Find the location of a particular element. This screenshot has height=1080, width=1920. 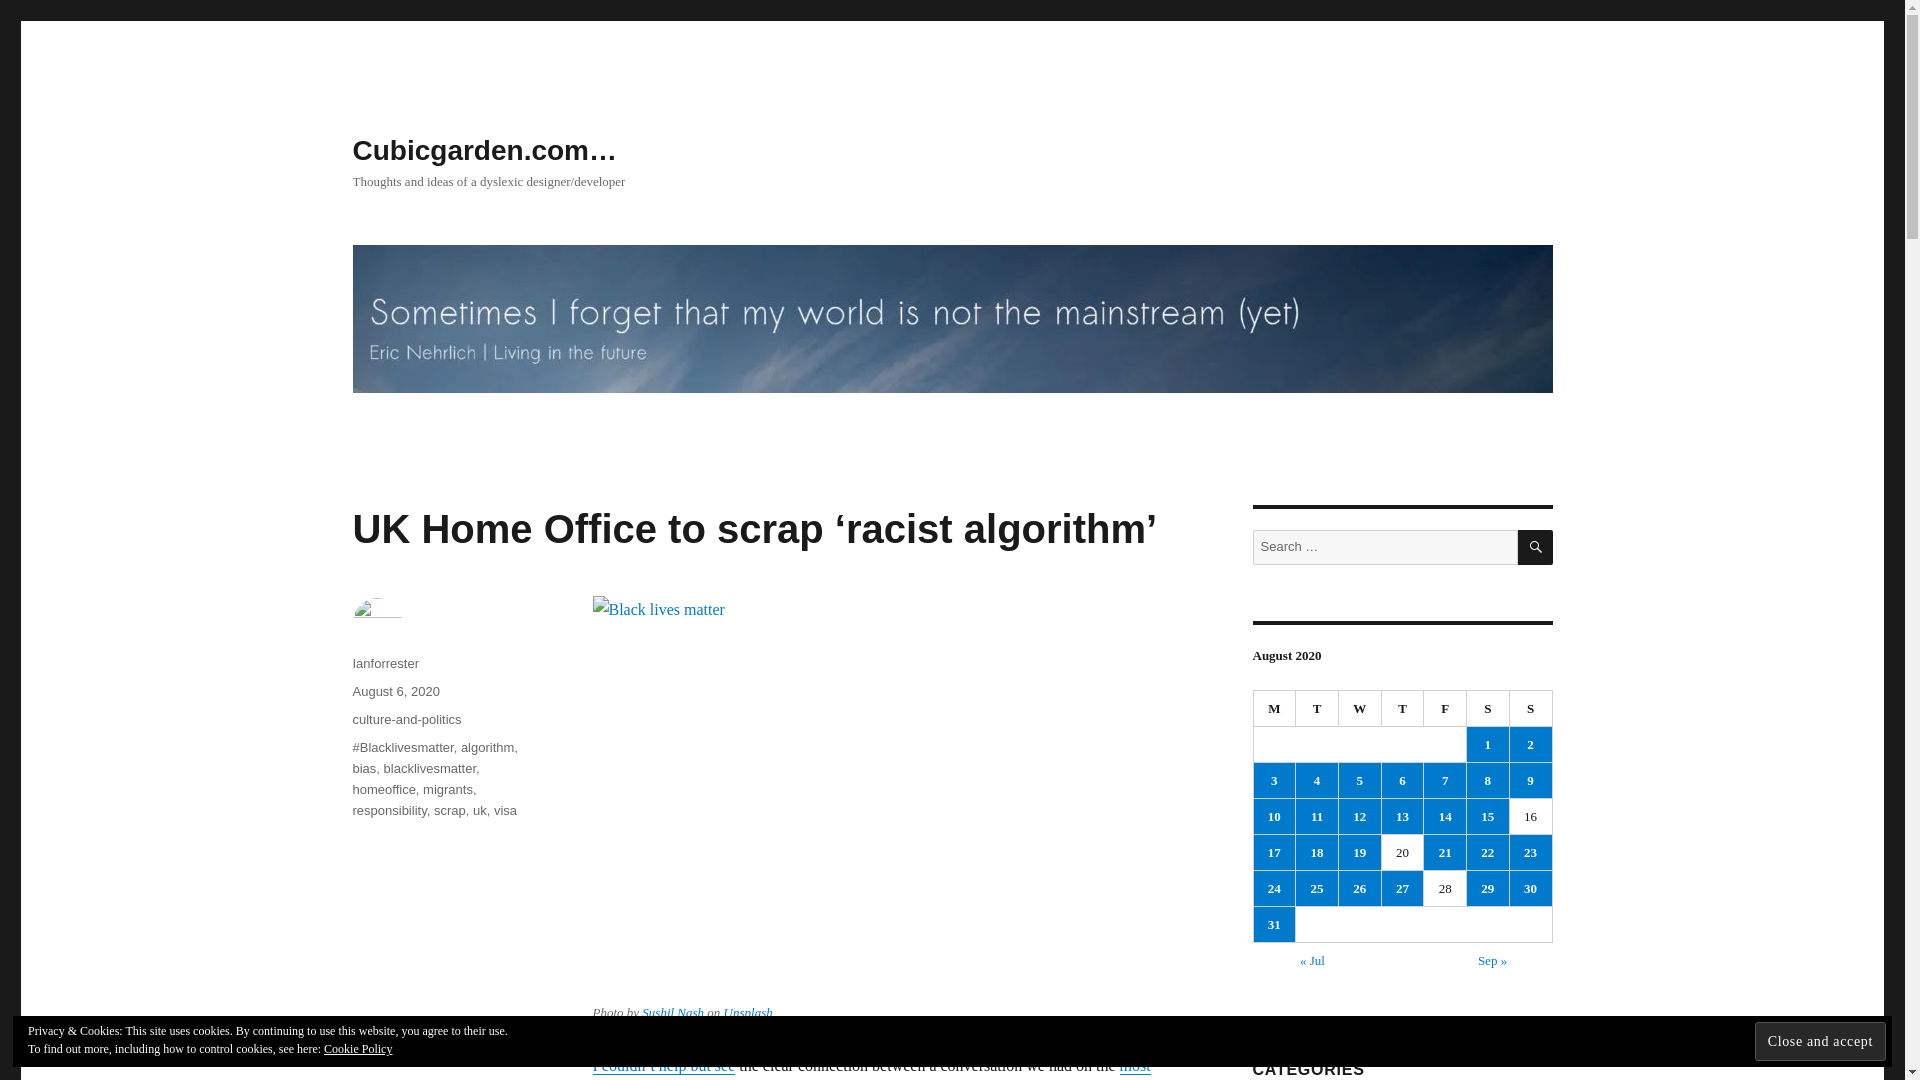

visa is located at coordinates (504, 810).